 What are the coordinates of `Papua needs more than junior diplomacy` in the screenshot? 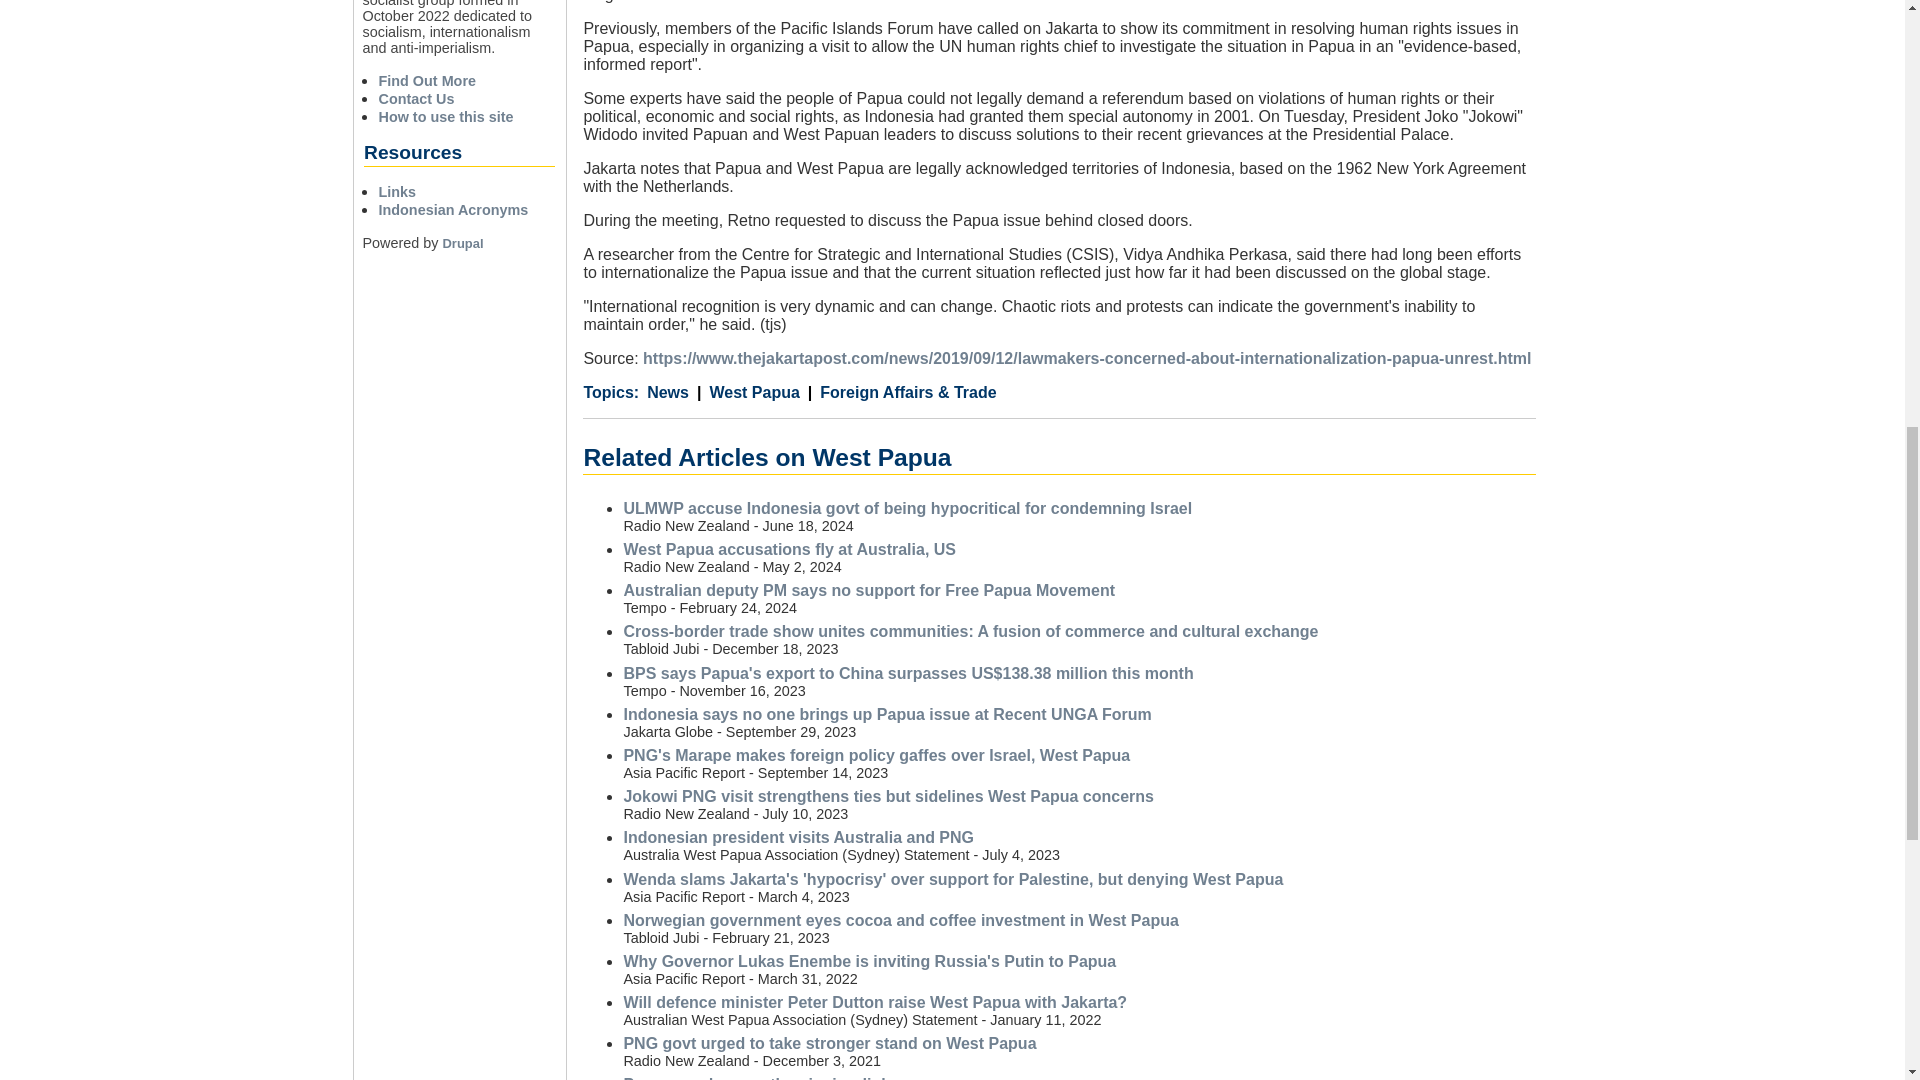 It's located at (779, 1078).